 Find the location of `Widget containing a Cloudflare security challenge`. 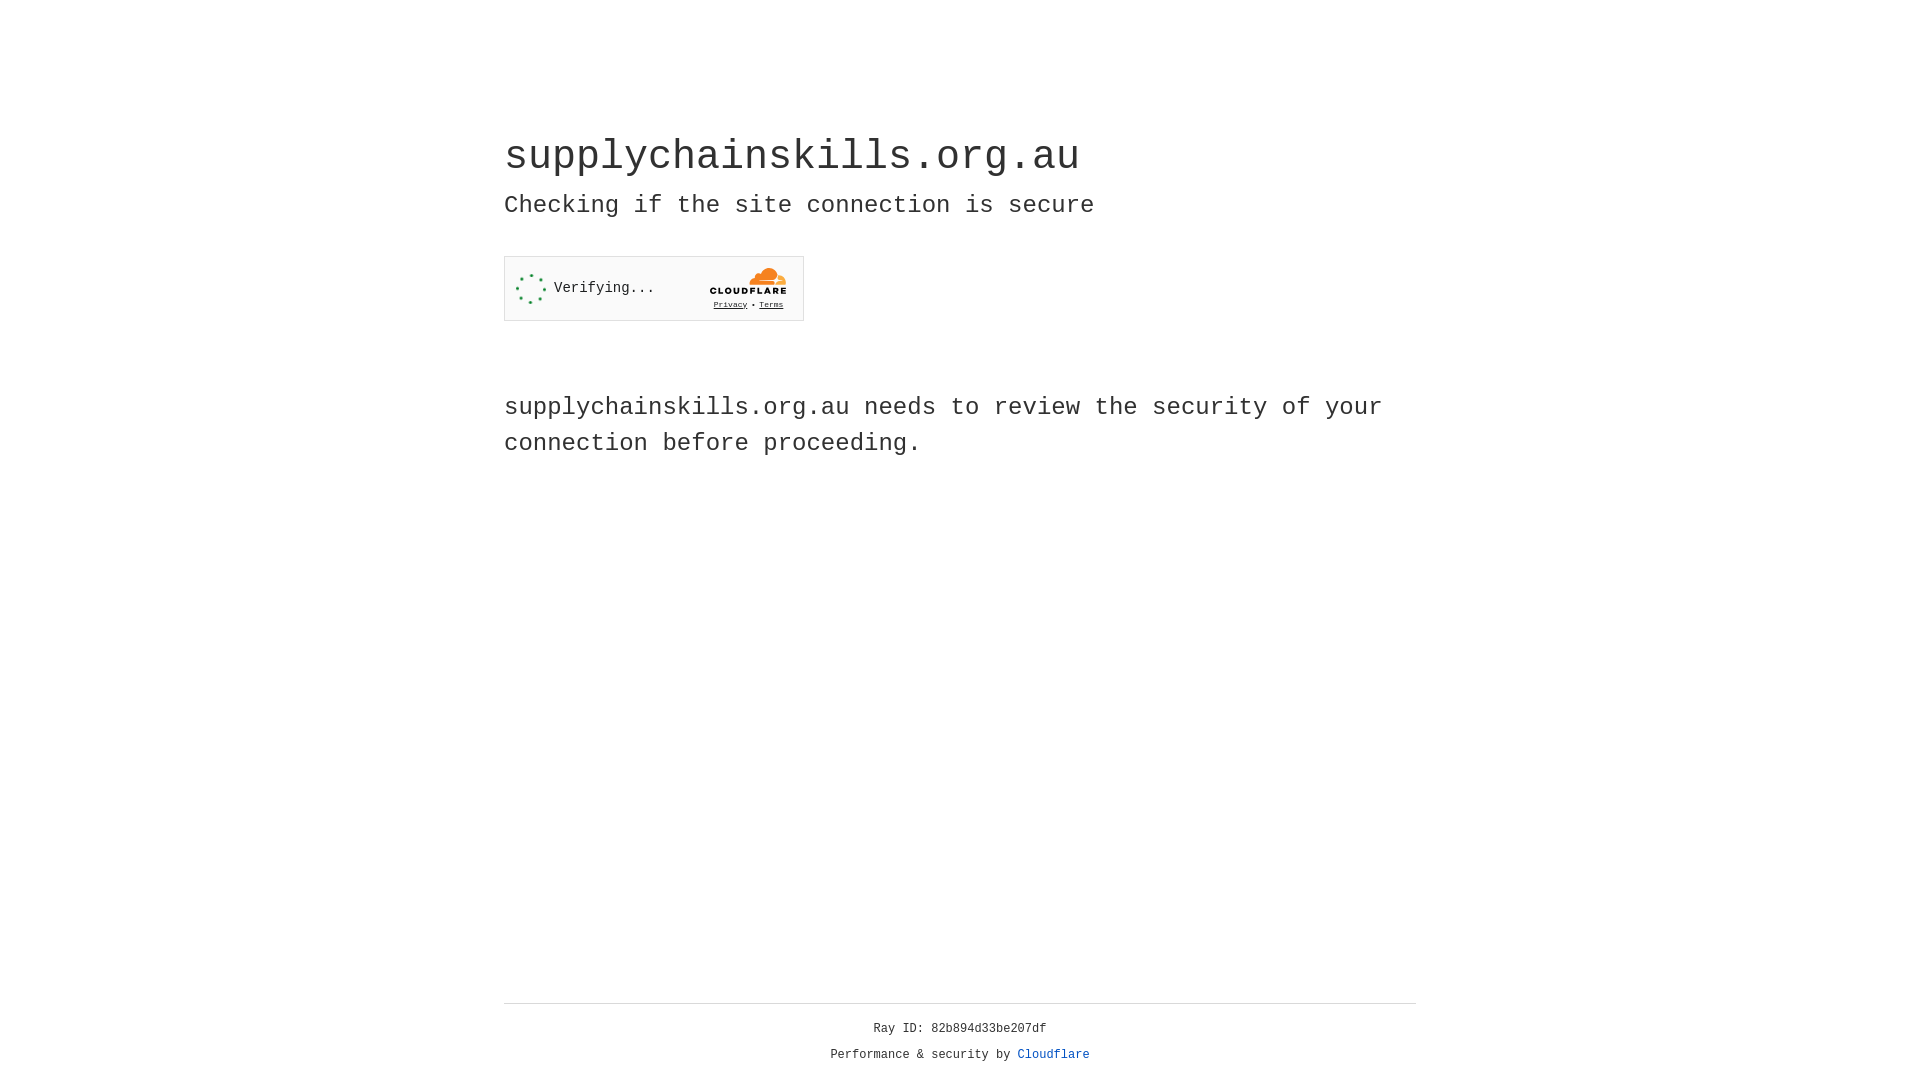

Widget containing a Cloudflare security challenge is located at coordinates (654, 288).